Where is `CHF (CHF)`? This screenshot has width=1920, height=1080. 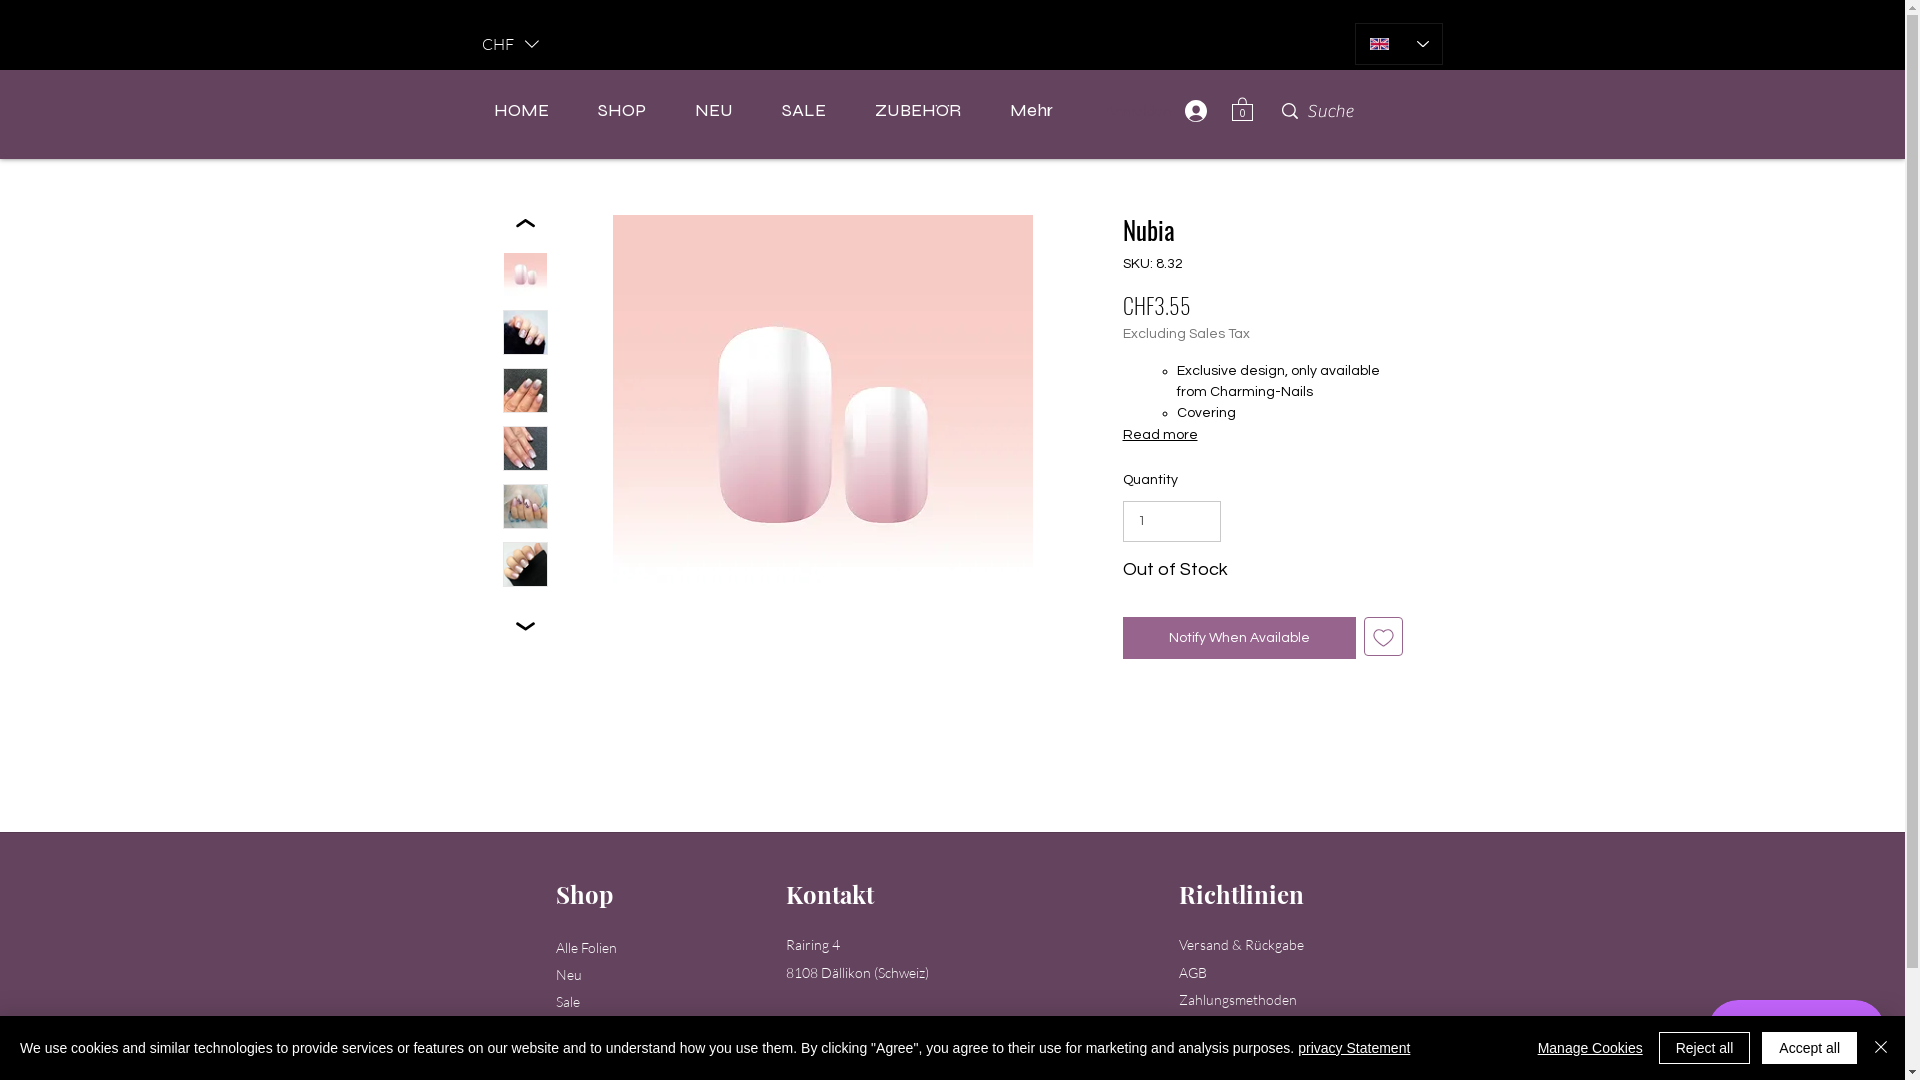 CHF (CHF) is located at coordinates (510, 44).